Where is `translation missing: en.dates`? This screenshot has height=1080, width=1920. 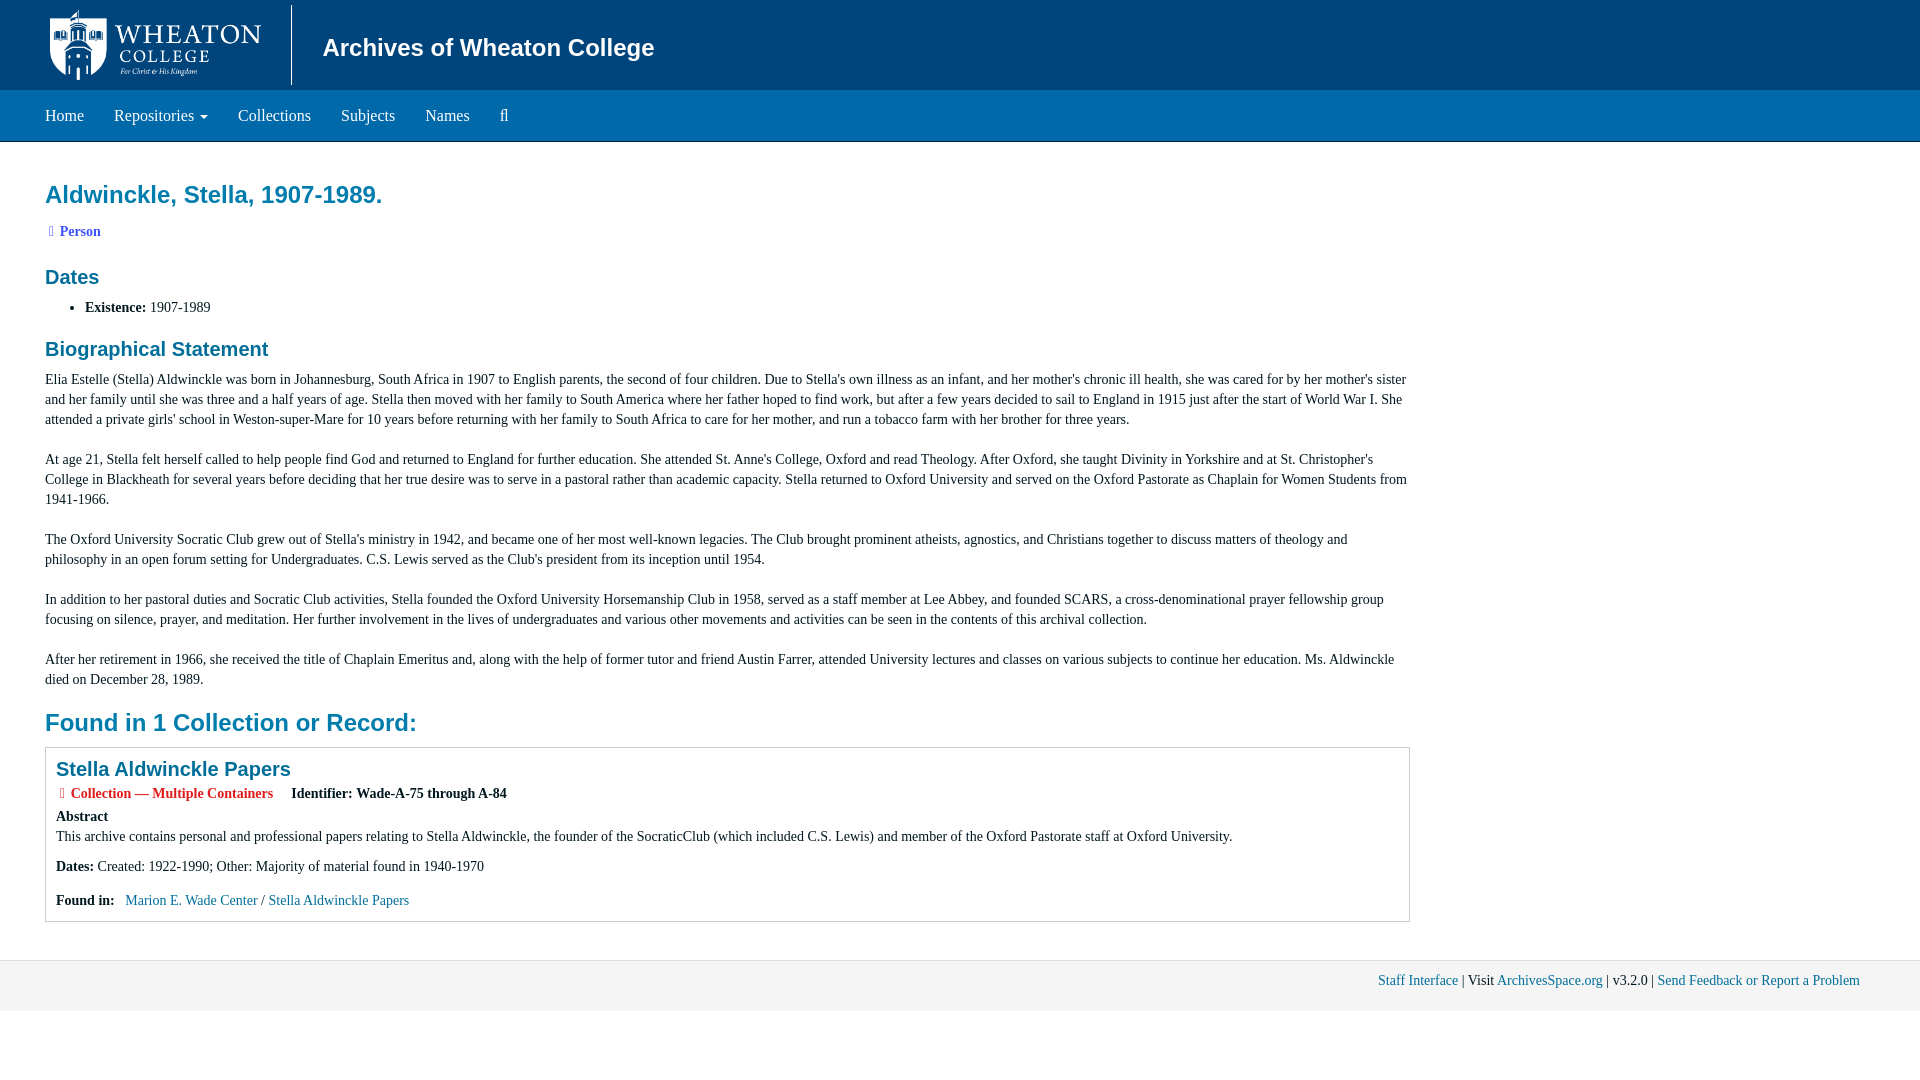 translation missing: en.dates is located at coordinates (72, 866).